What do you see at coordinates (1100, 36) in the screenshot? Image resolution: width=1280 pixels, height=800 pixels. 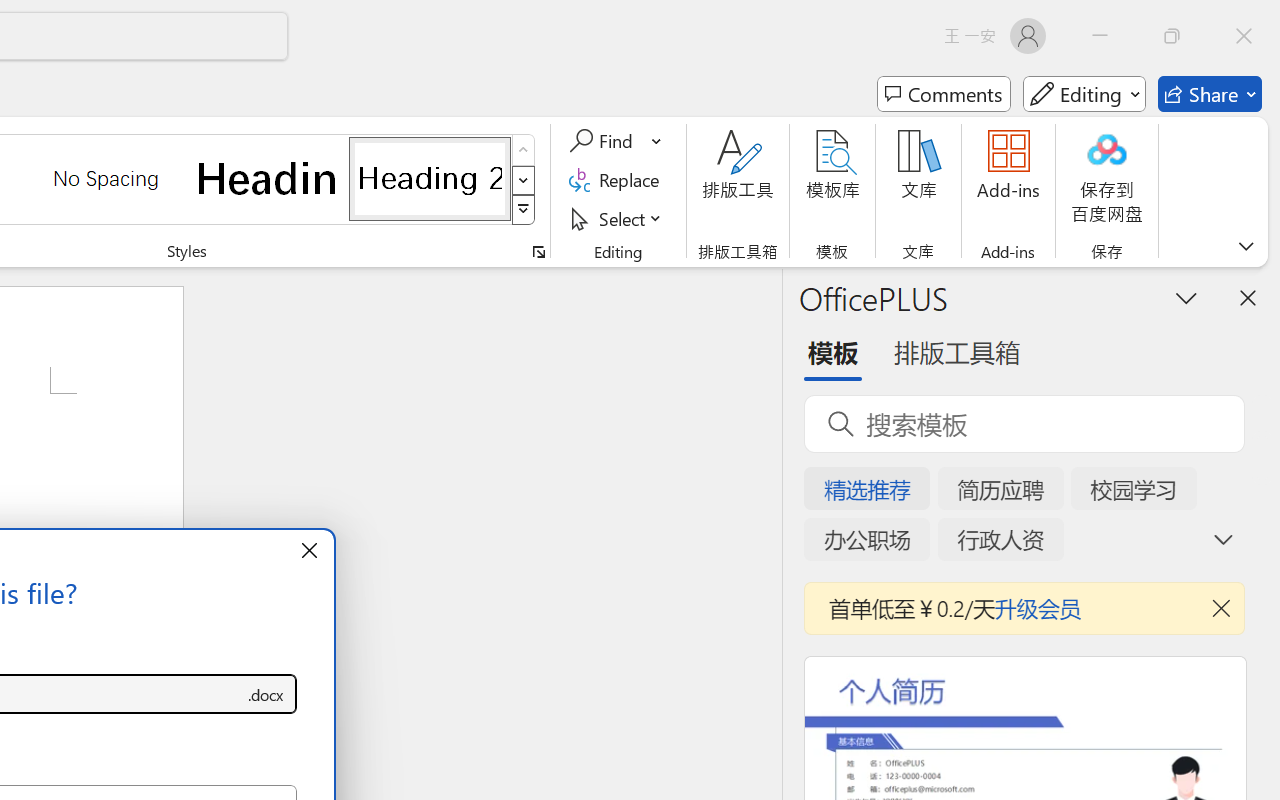 I see `Minimize` at bounding box center [1100, 36].